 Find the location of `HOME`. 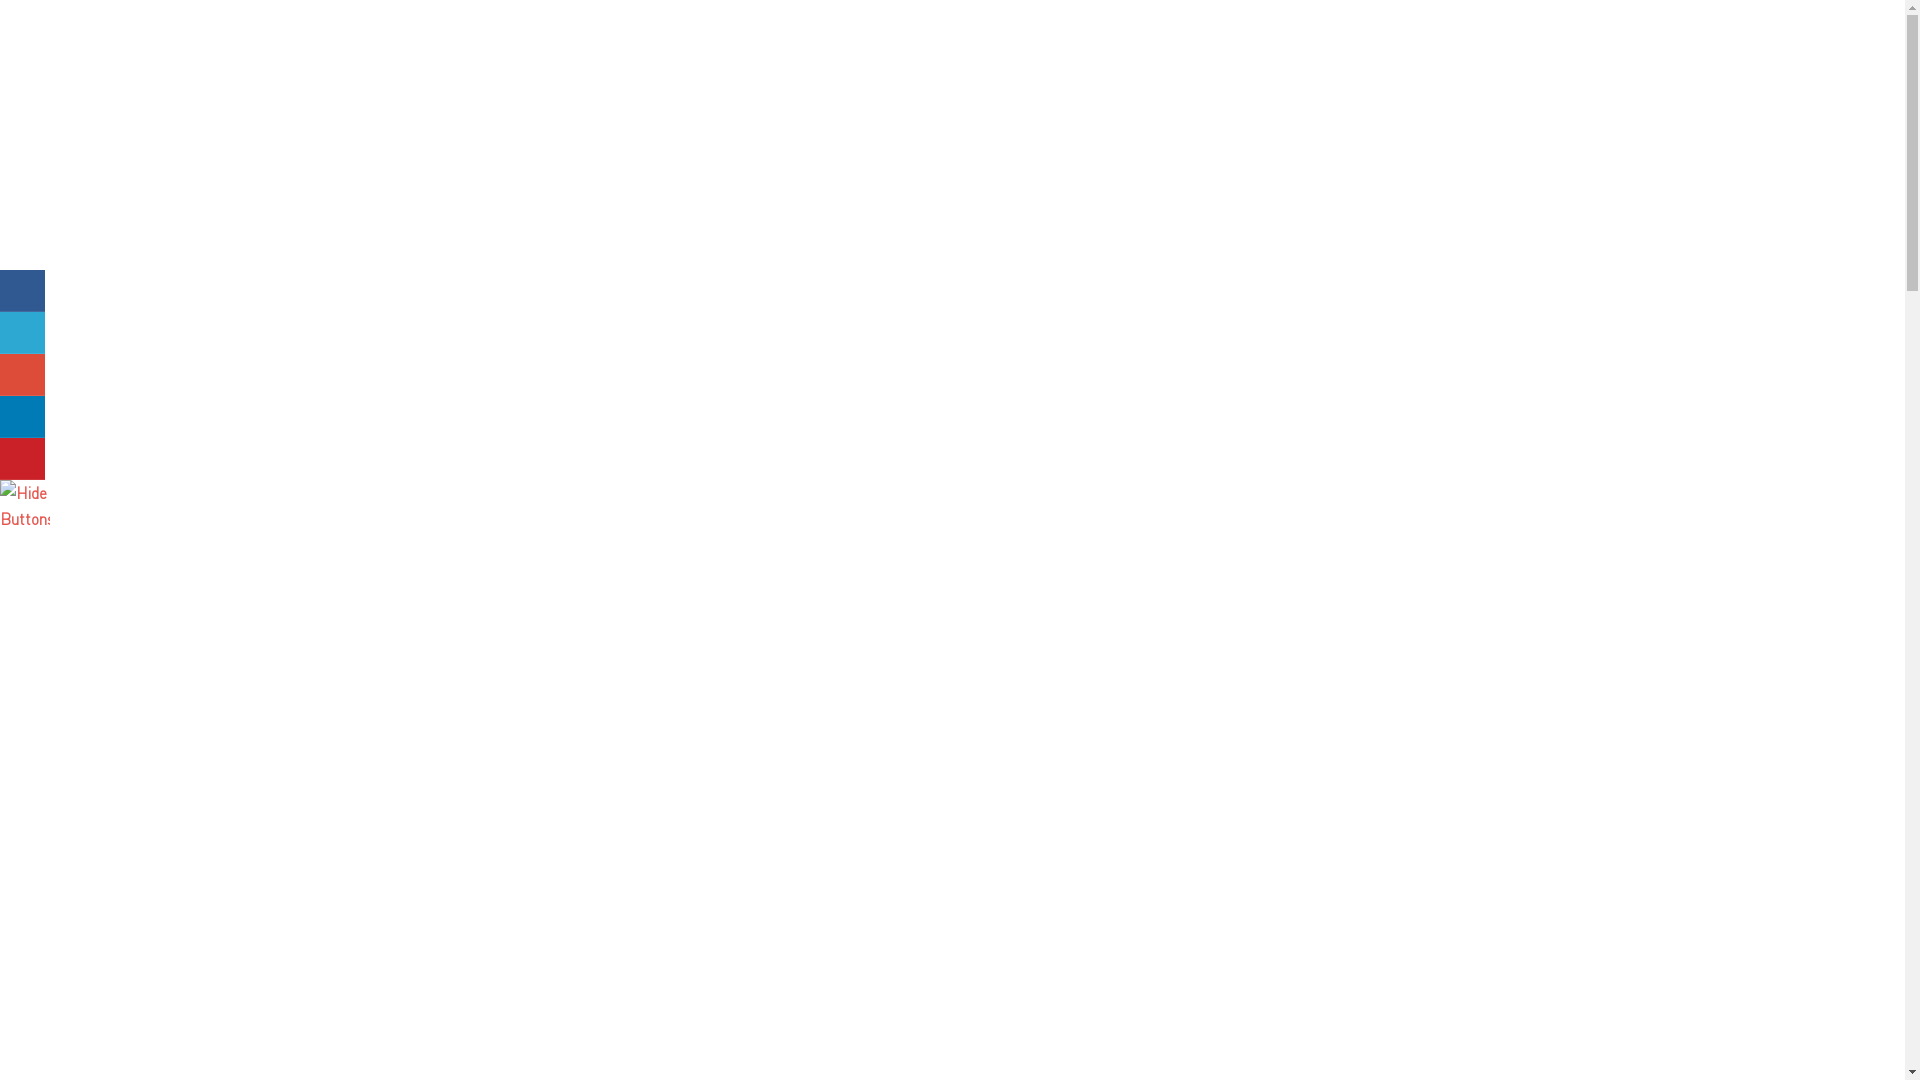

HOME is located at coordinates (645, 190).